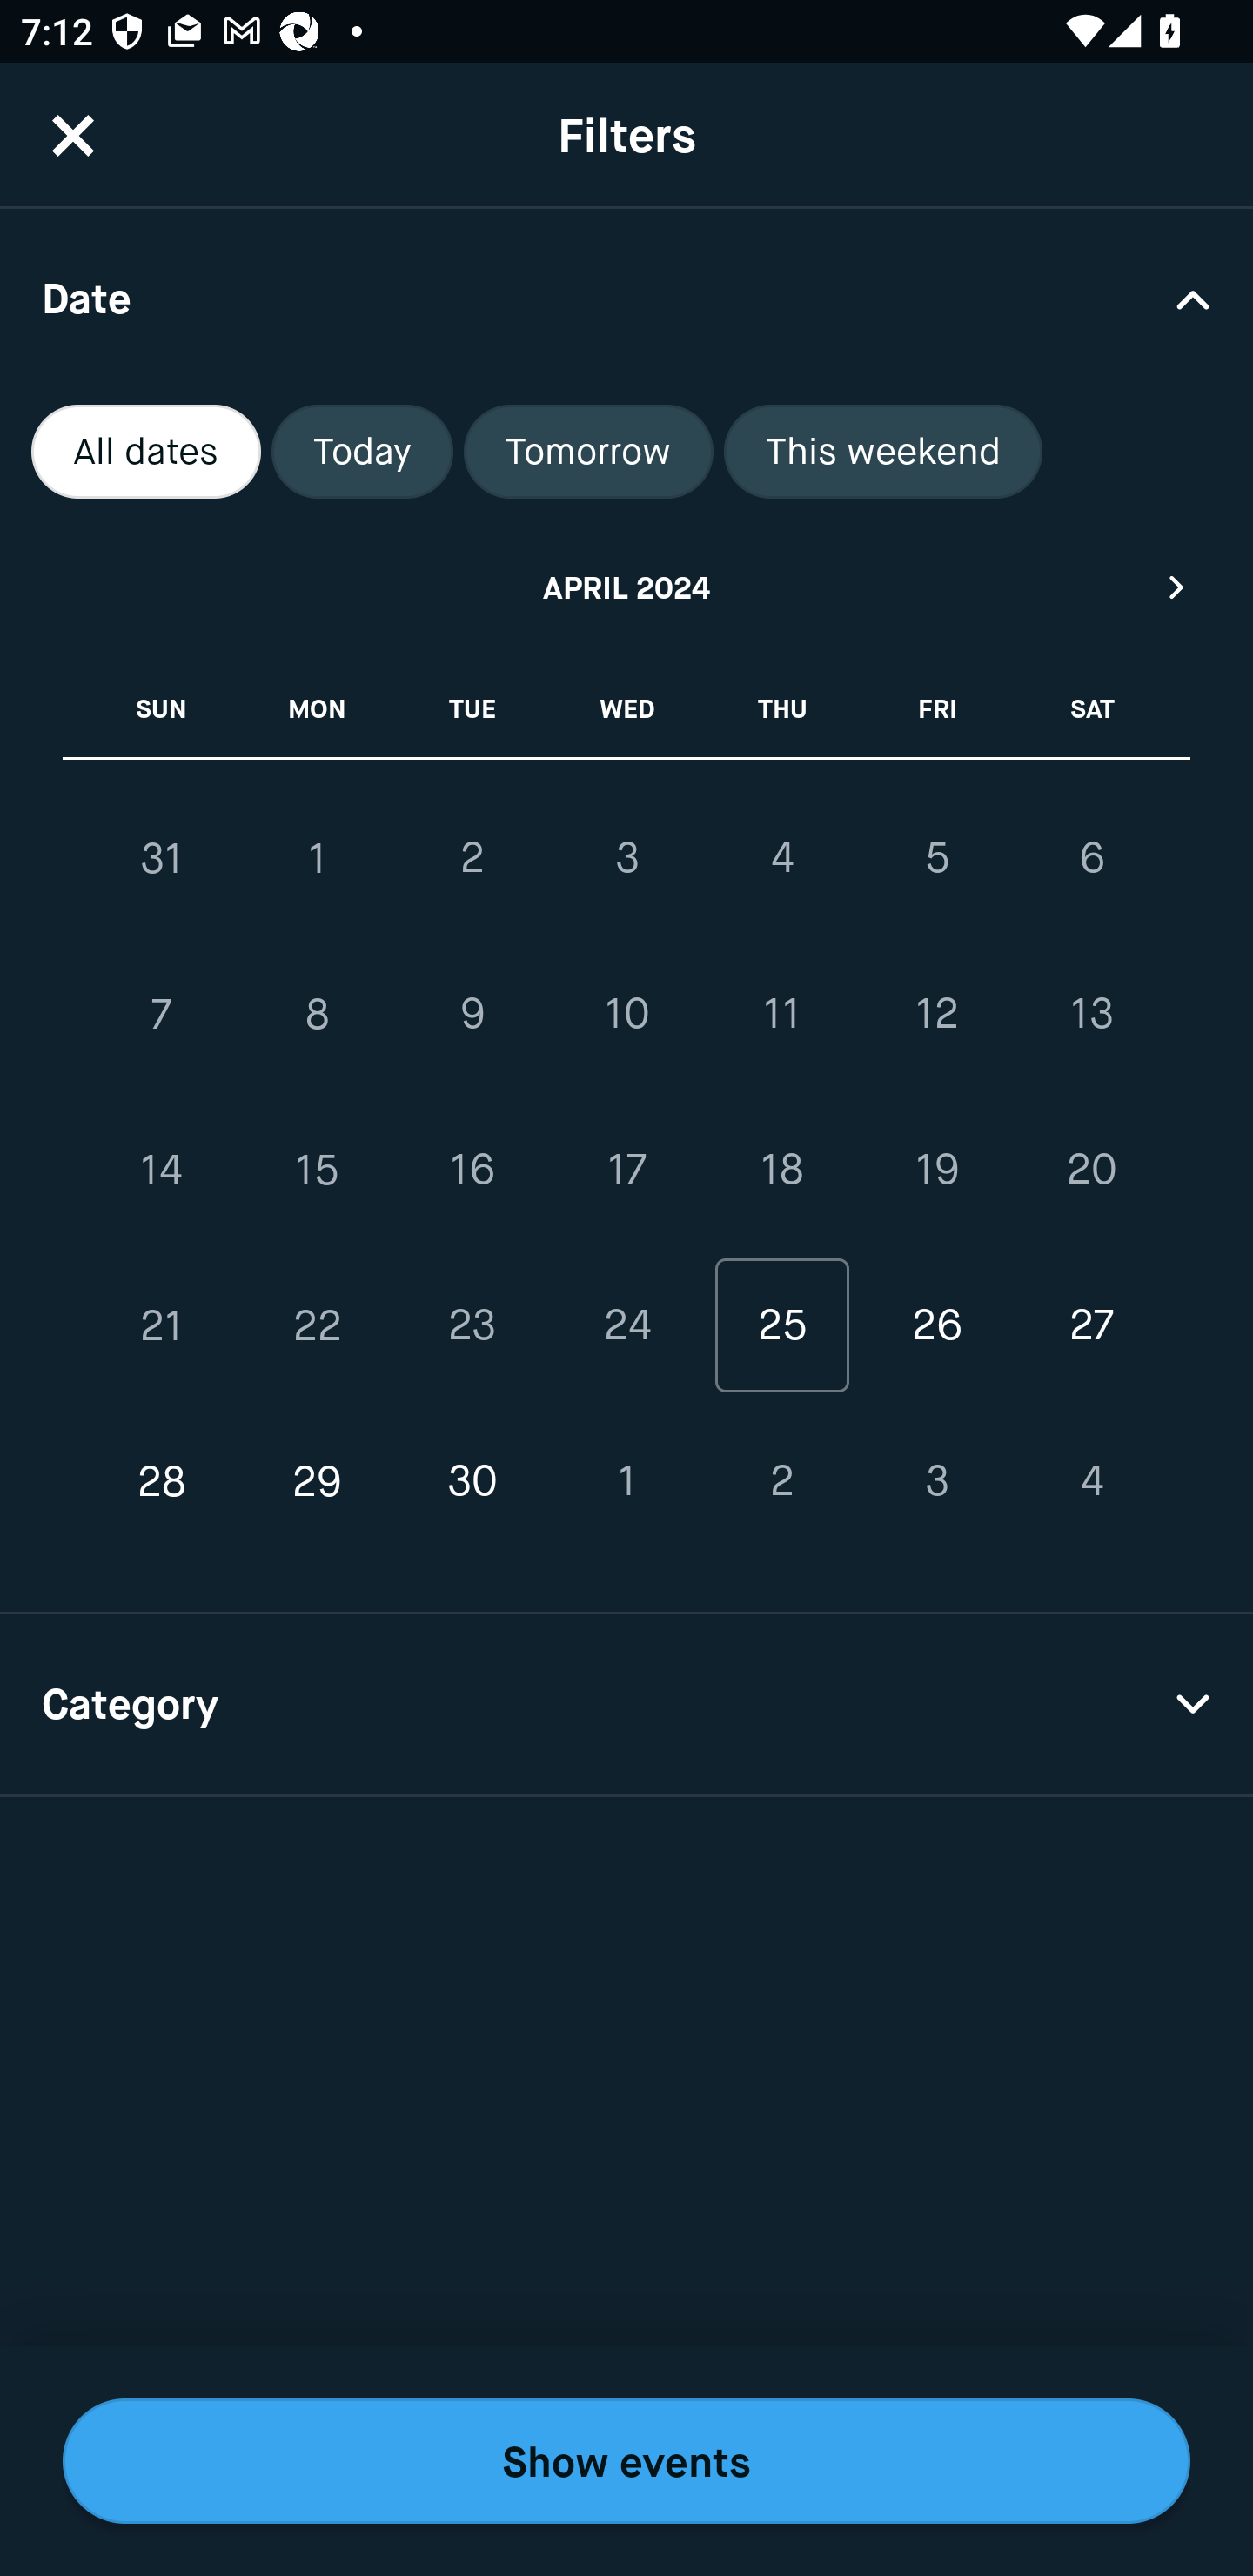 This screenshot has height=2576, width=1253. I want to click on 30, so click(472, 1481).